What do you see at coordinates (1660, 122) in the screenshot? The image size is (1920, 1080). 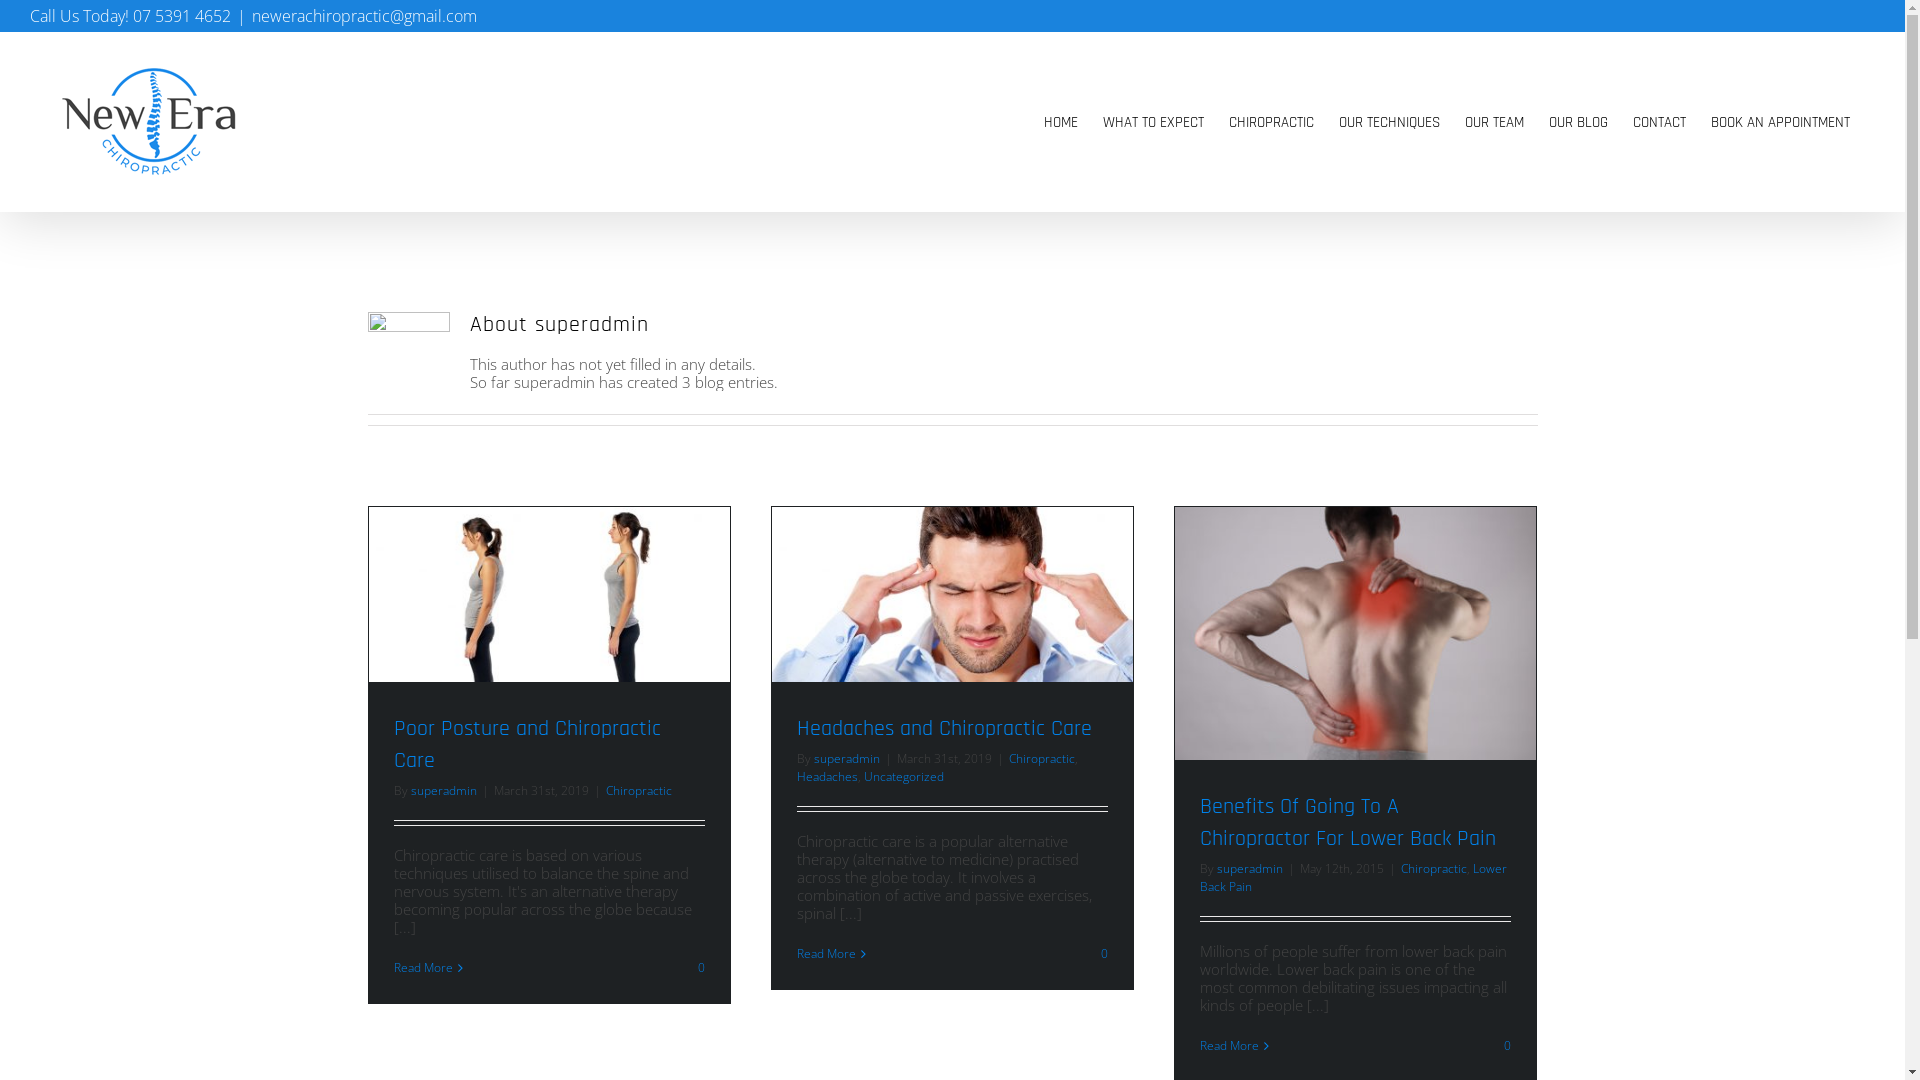 I see `CONTACT` at bounding box center [1660, 122].